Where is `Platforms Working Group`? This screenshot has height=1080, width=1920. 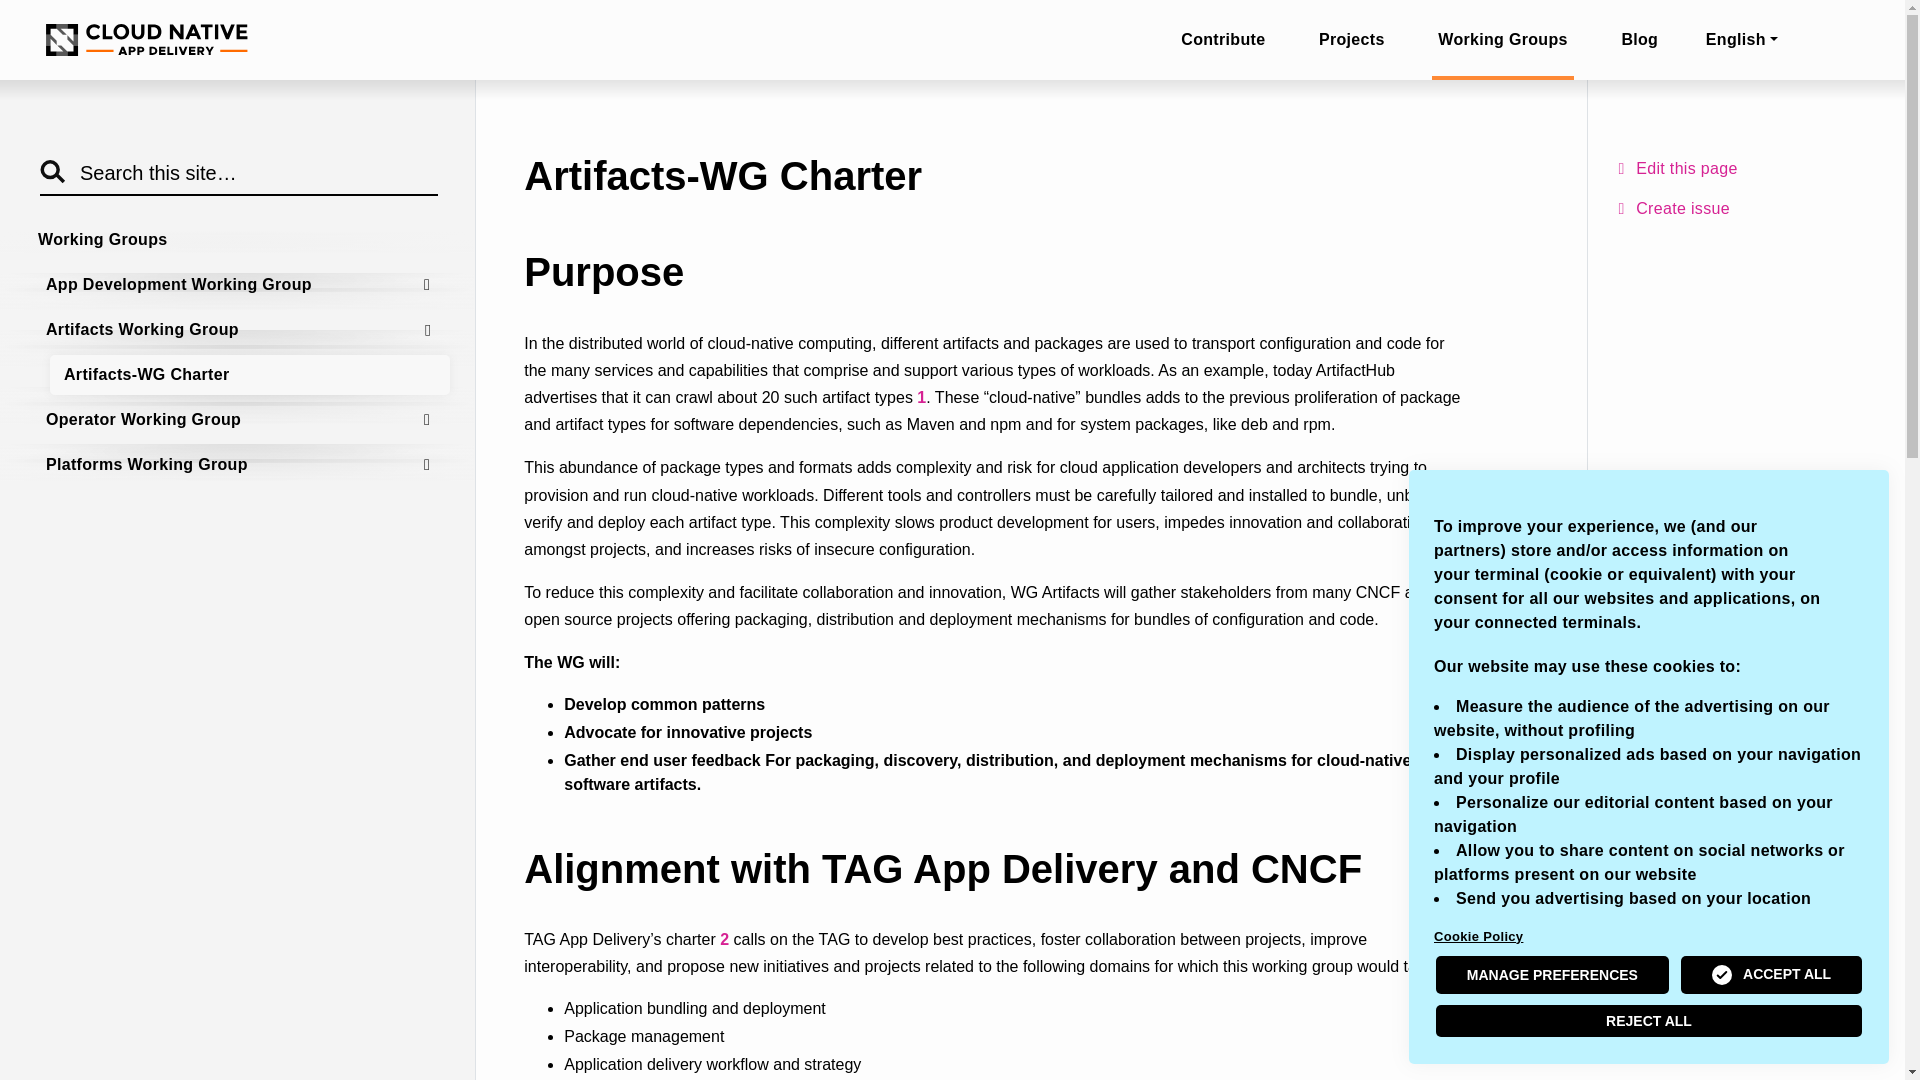
Platforms Working Group is located at coordinates (240, 464).